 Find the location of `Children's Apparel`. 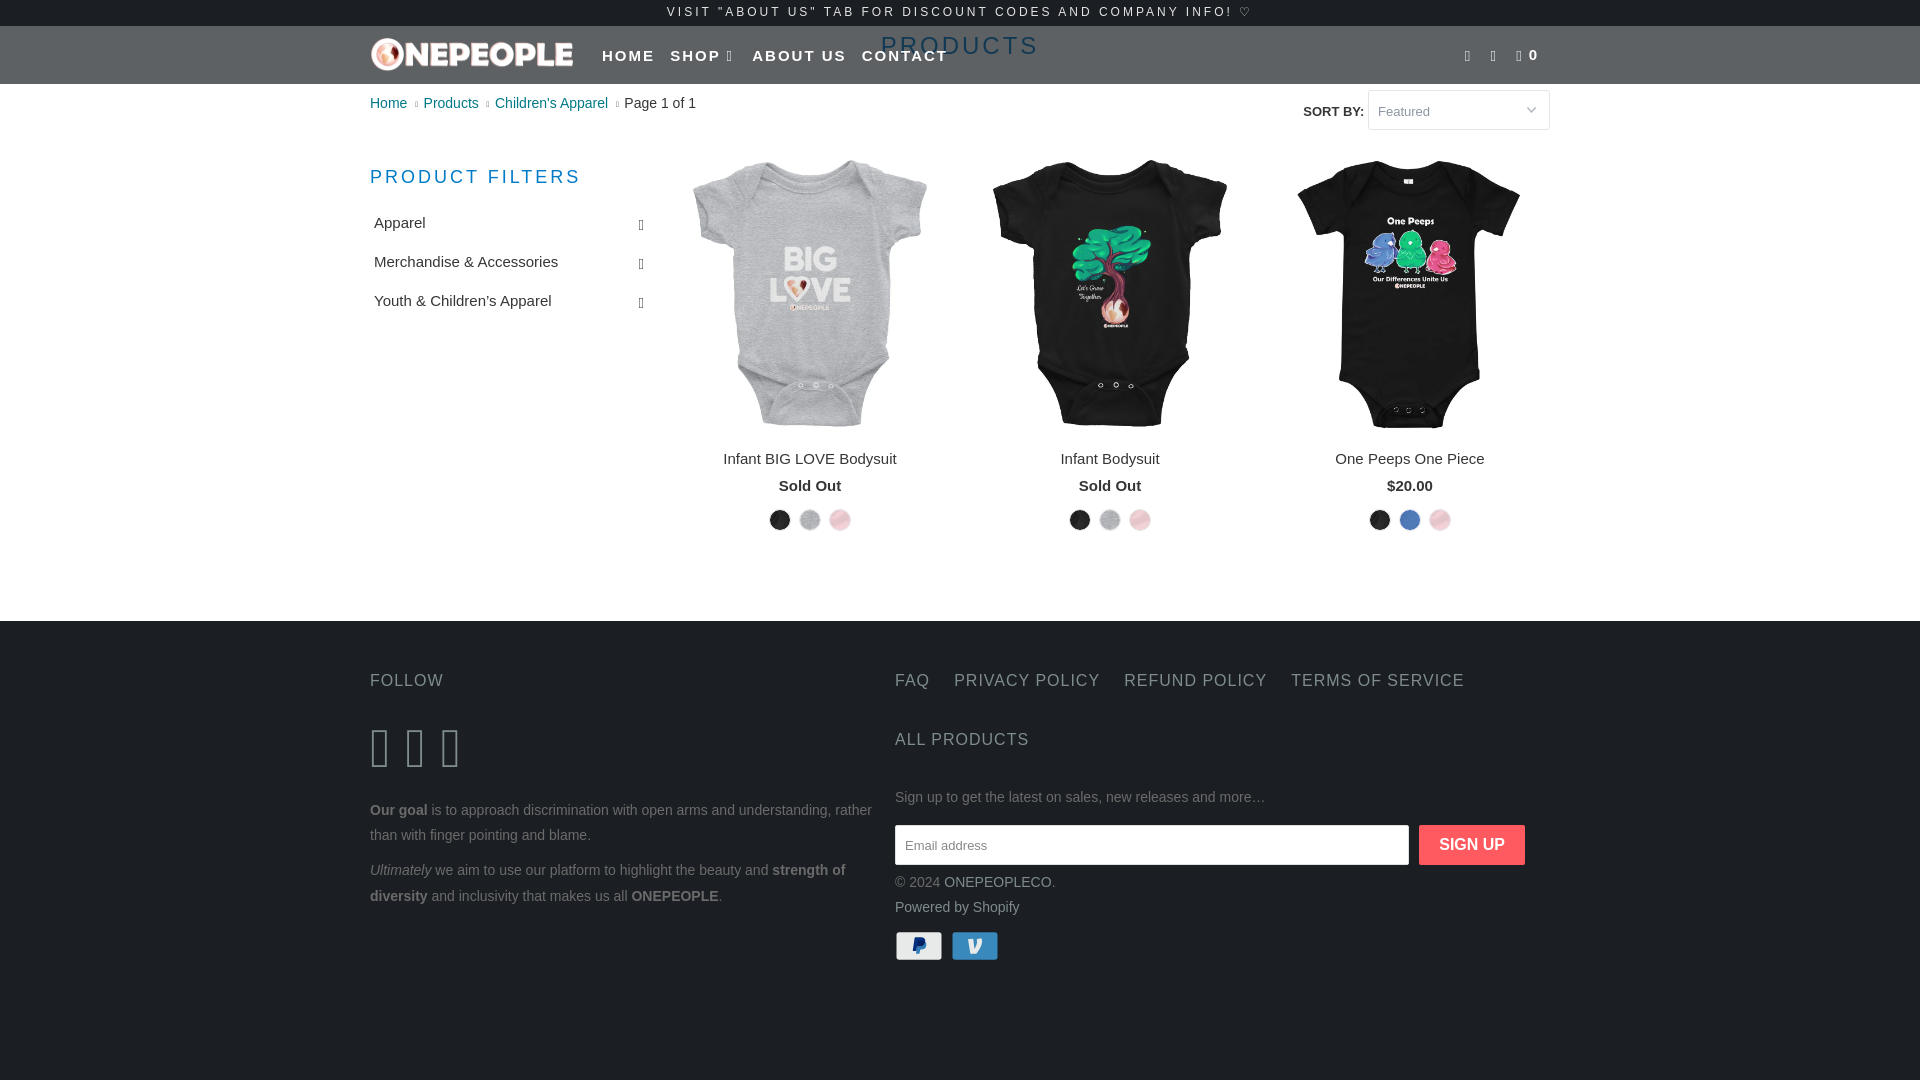

Children's Apparel is located at coordinates (552, 103).